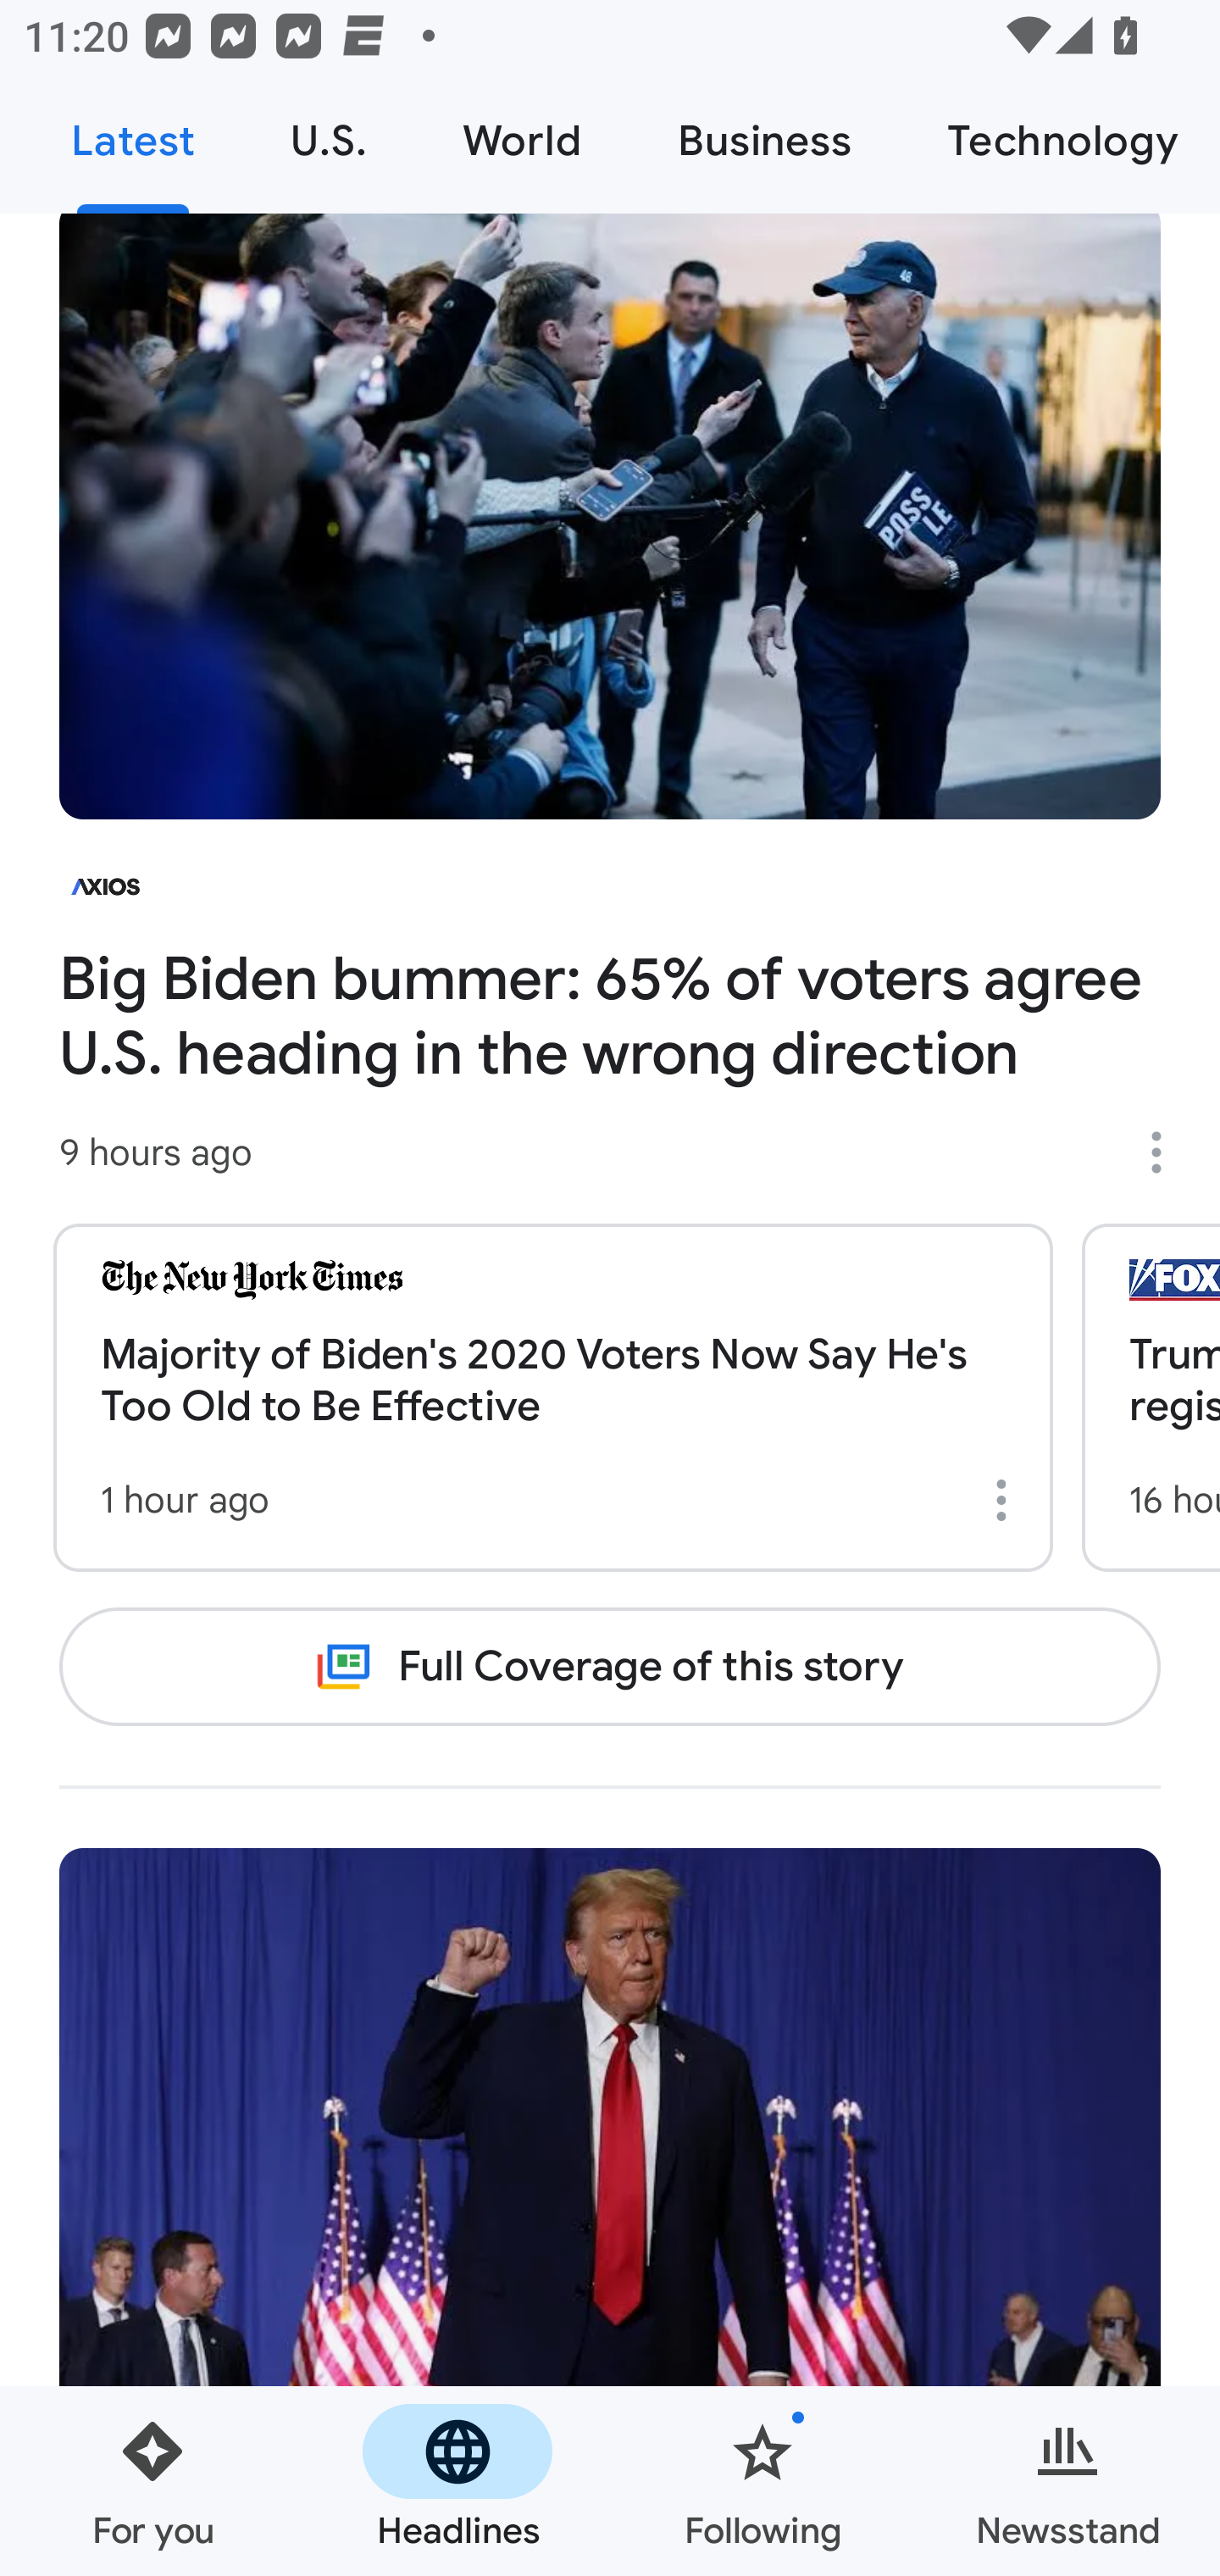  I want to click on Technology, so click(1059, 142).